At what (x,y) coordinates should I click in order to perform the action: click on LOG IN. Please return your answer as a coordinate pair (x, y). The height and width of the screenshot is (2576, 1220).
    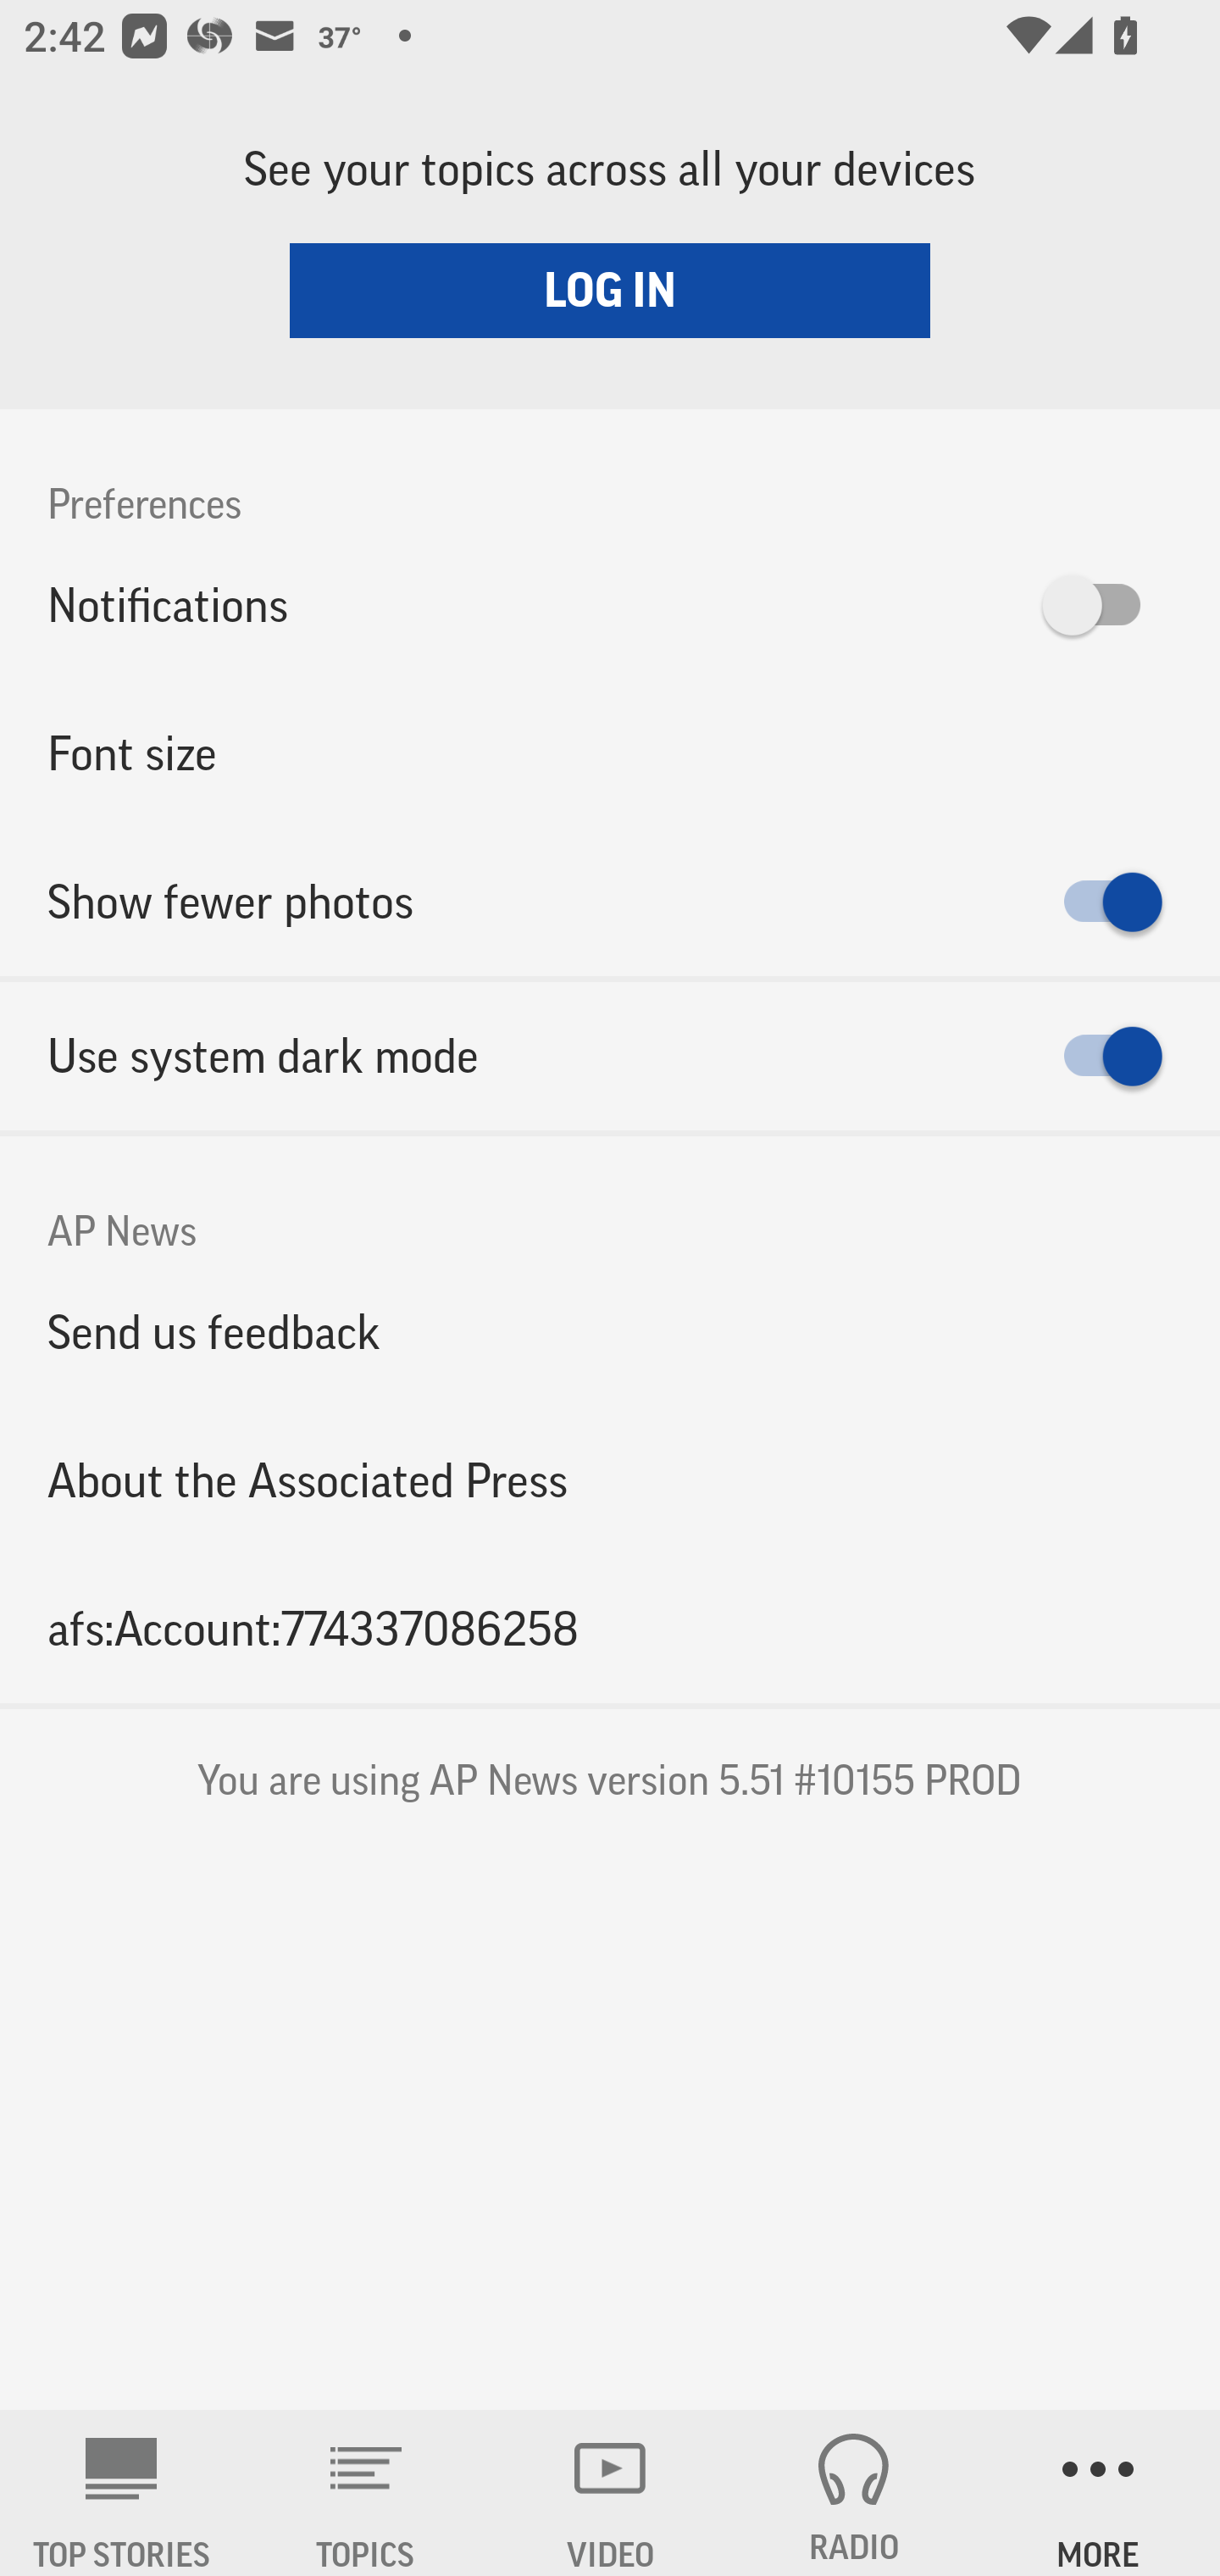
    Looking at the image, I should click on (610, 290).